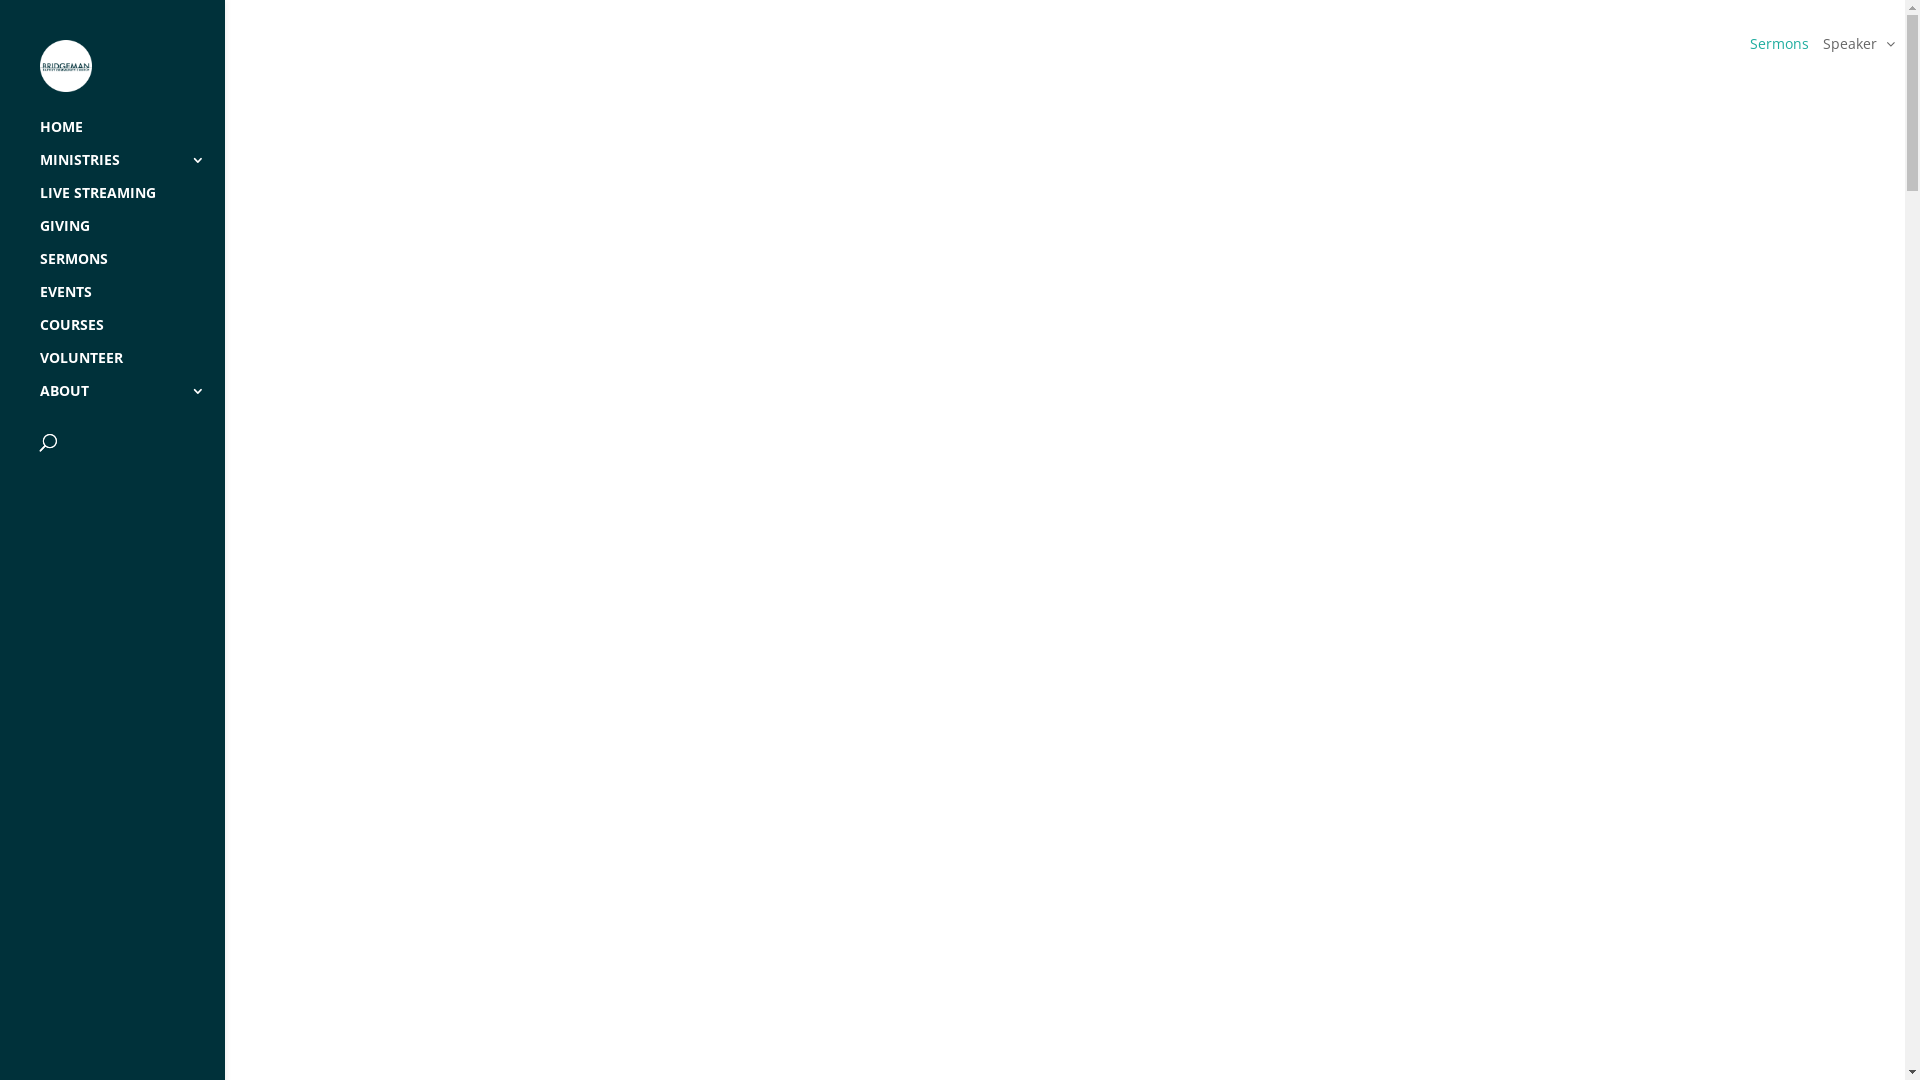 This screenshot has width=1920, height=1080. I want to click on MINISTRIES, so click(132, 170).